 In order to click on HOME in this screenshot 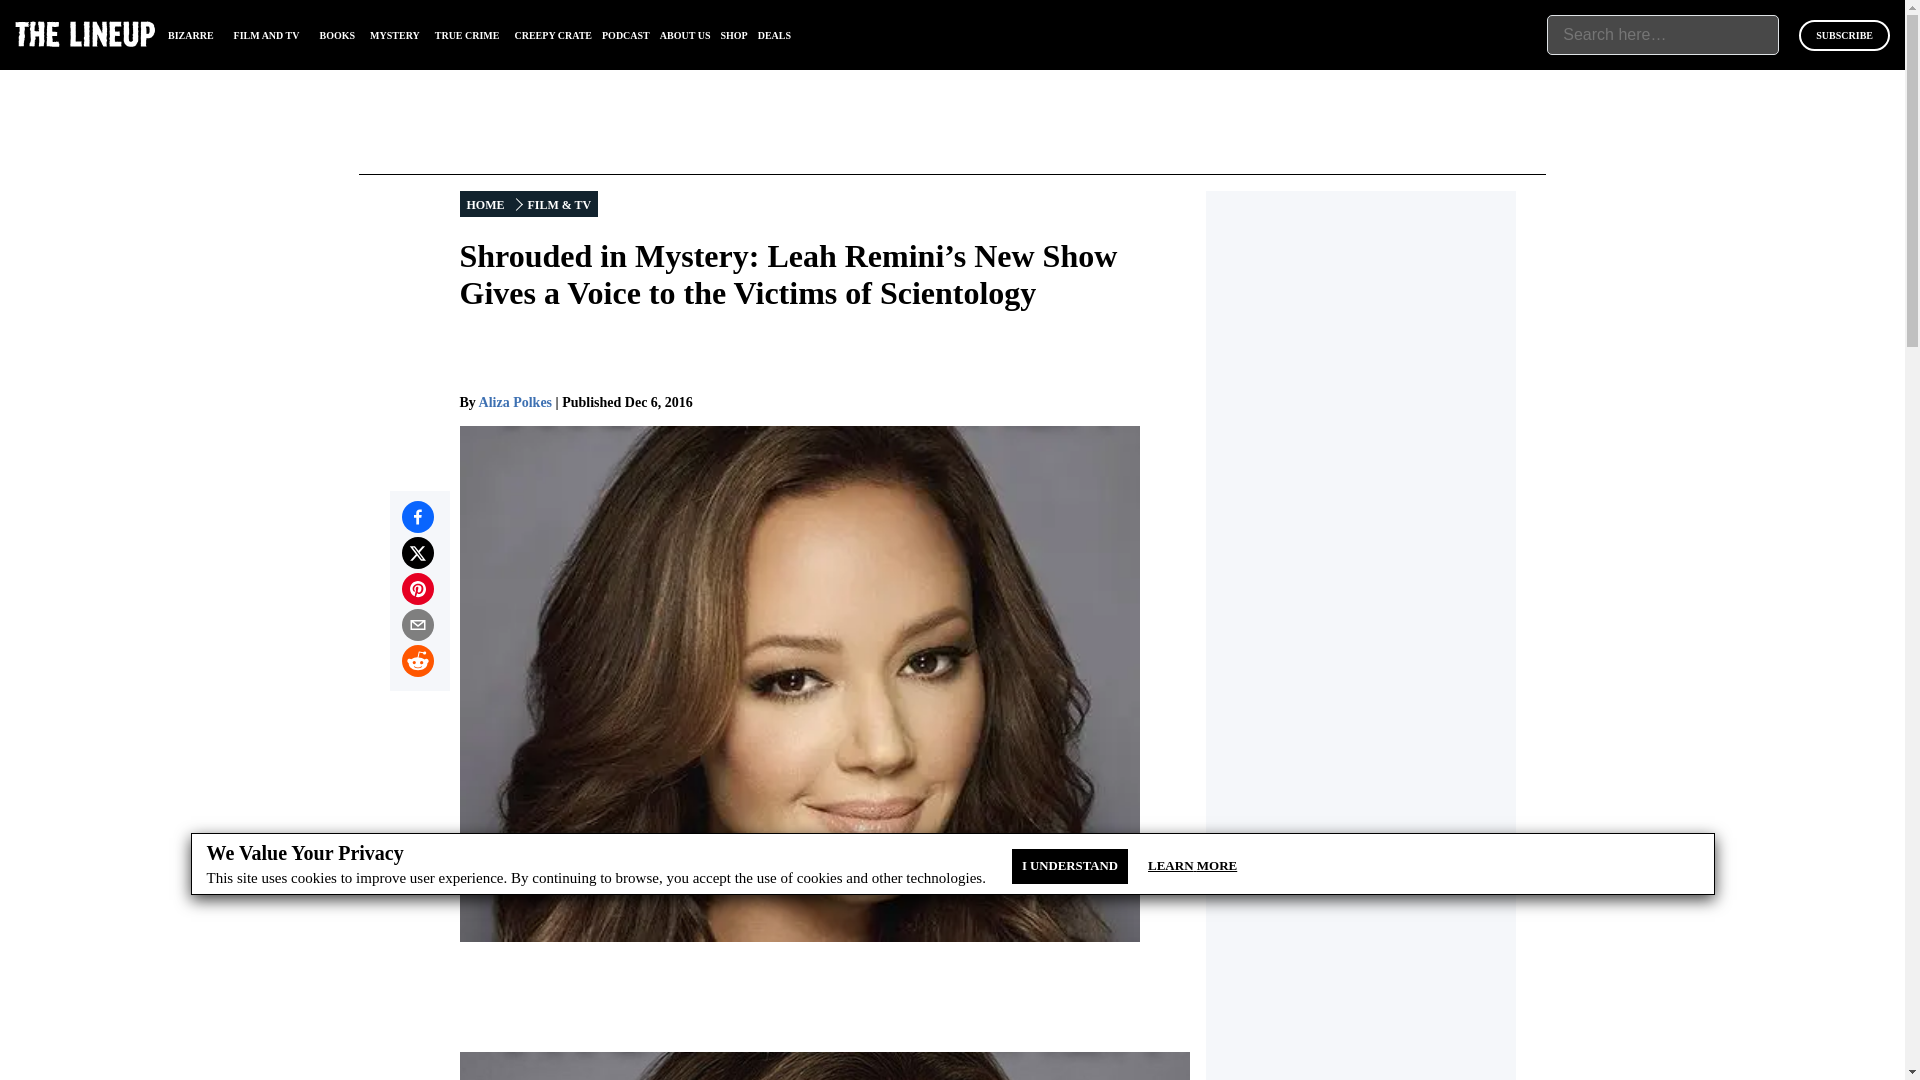, I will do `click(486, 204)`.